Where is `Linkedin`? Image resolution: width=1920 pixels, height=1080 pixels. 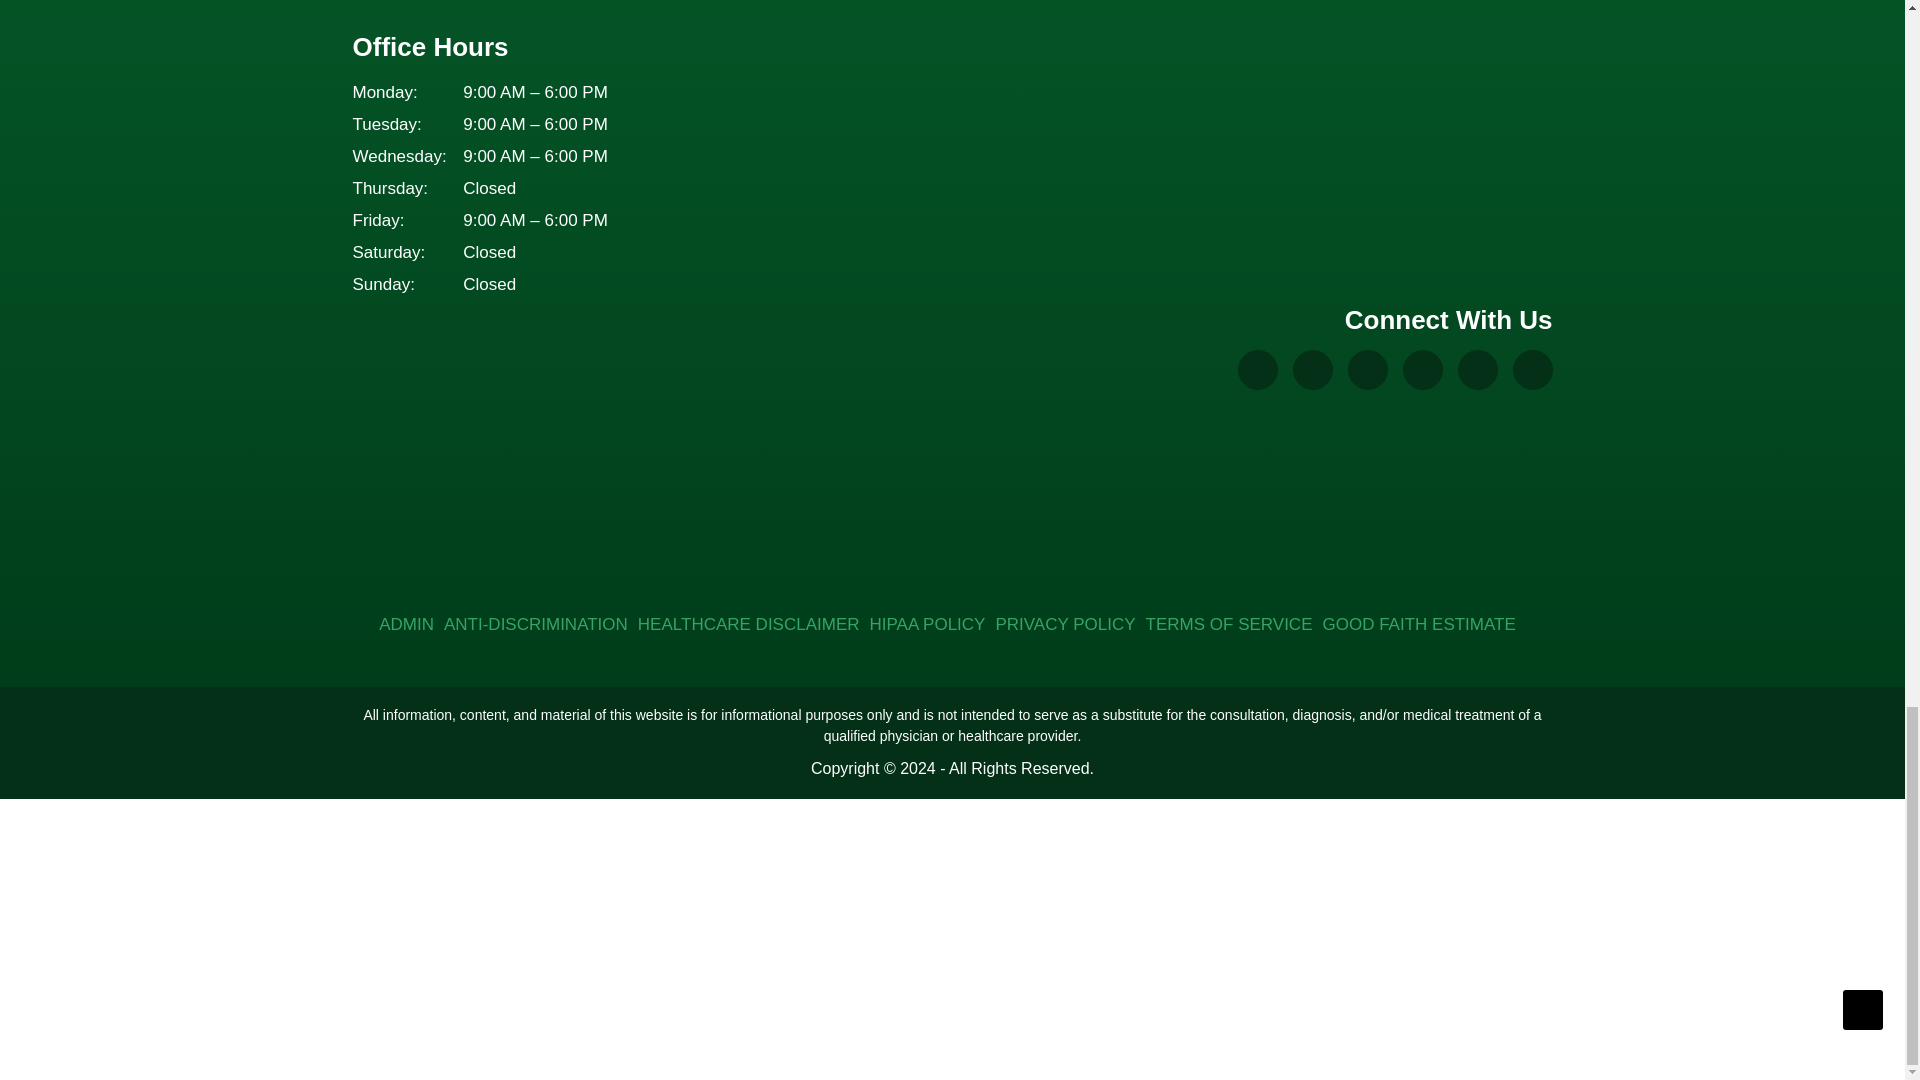 Linkedin is located at coordinates (1532, 369).